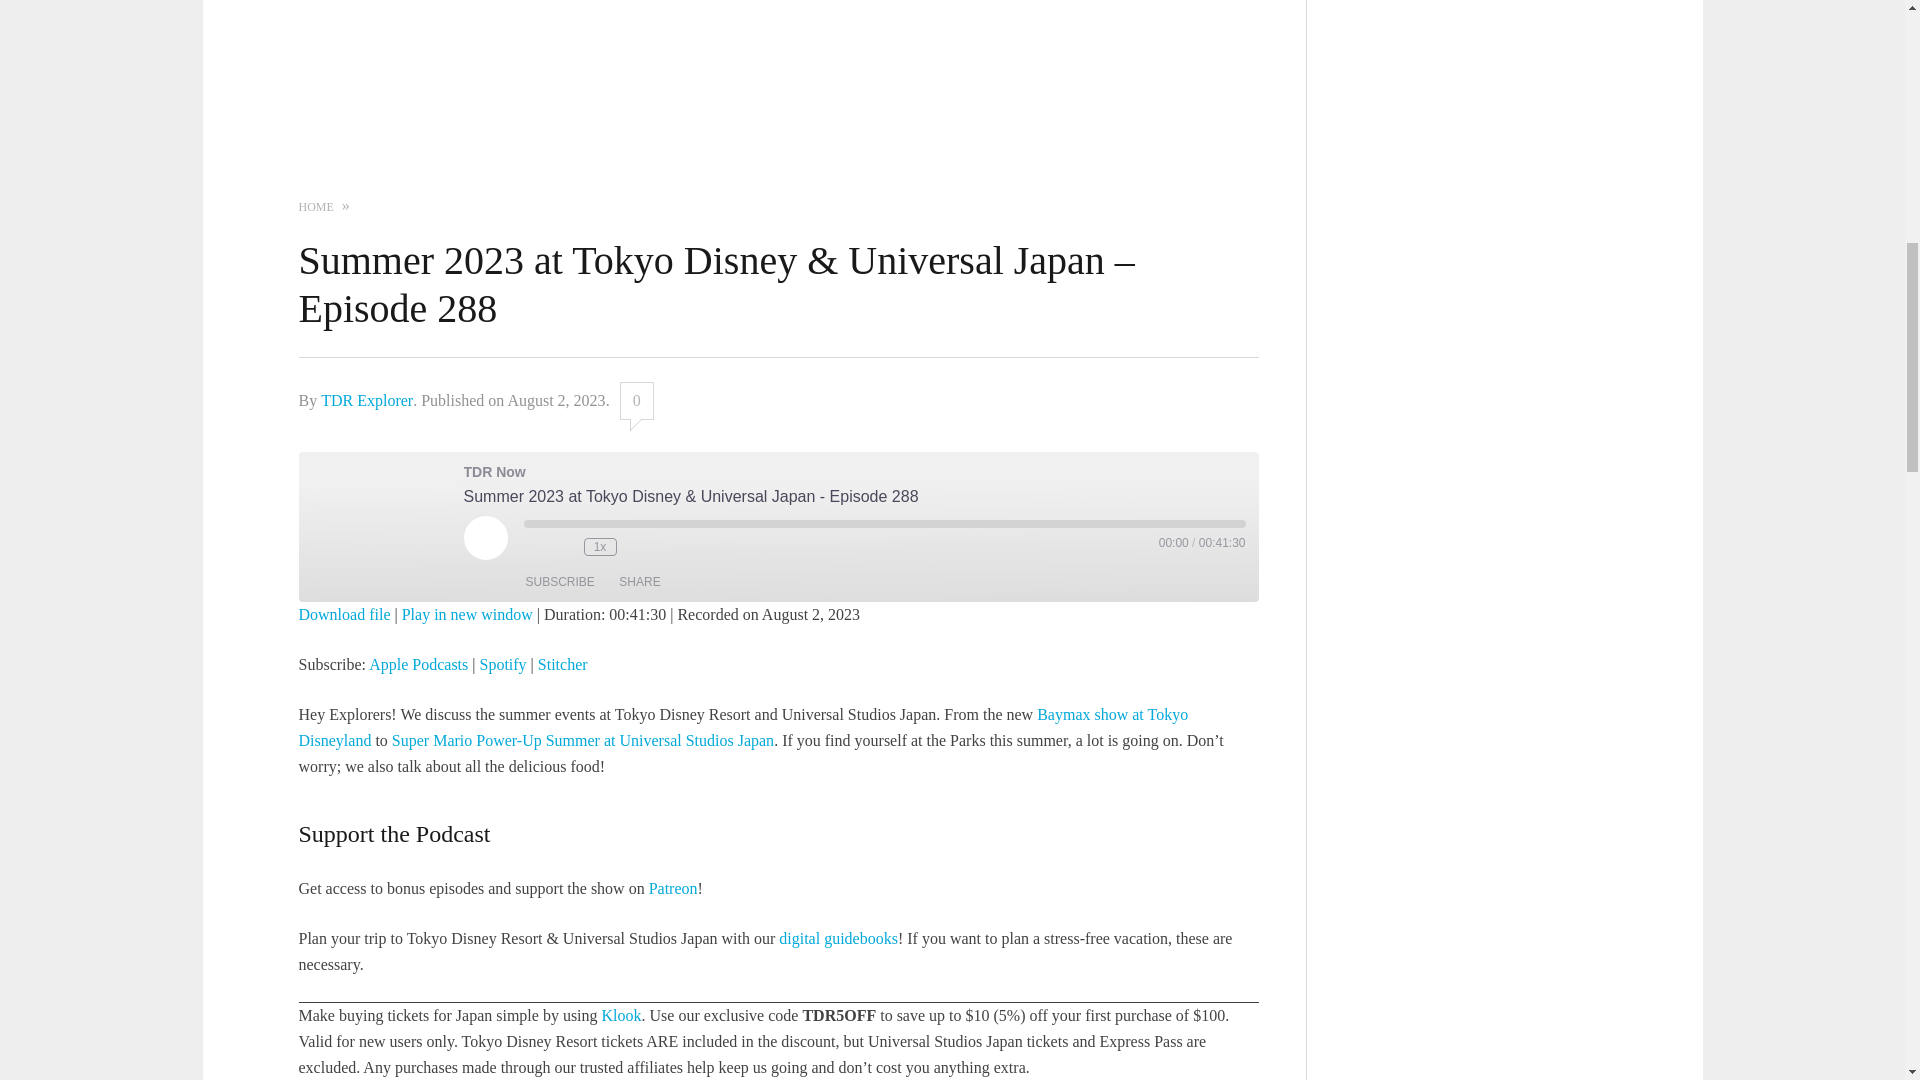 This screenshot has width=1920, height=1080. Describe the element at coordinates (637, 401) in the screenshot. I see `0` at that location.